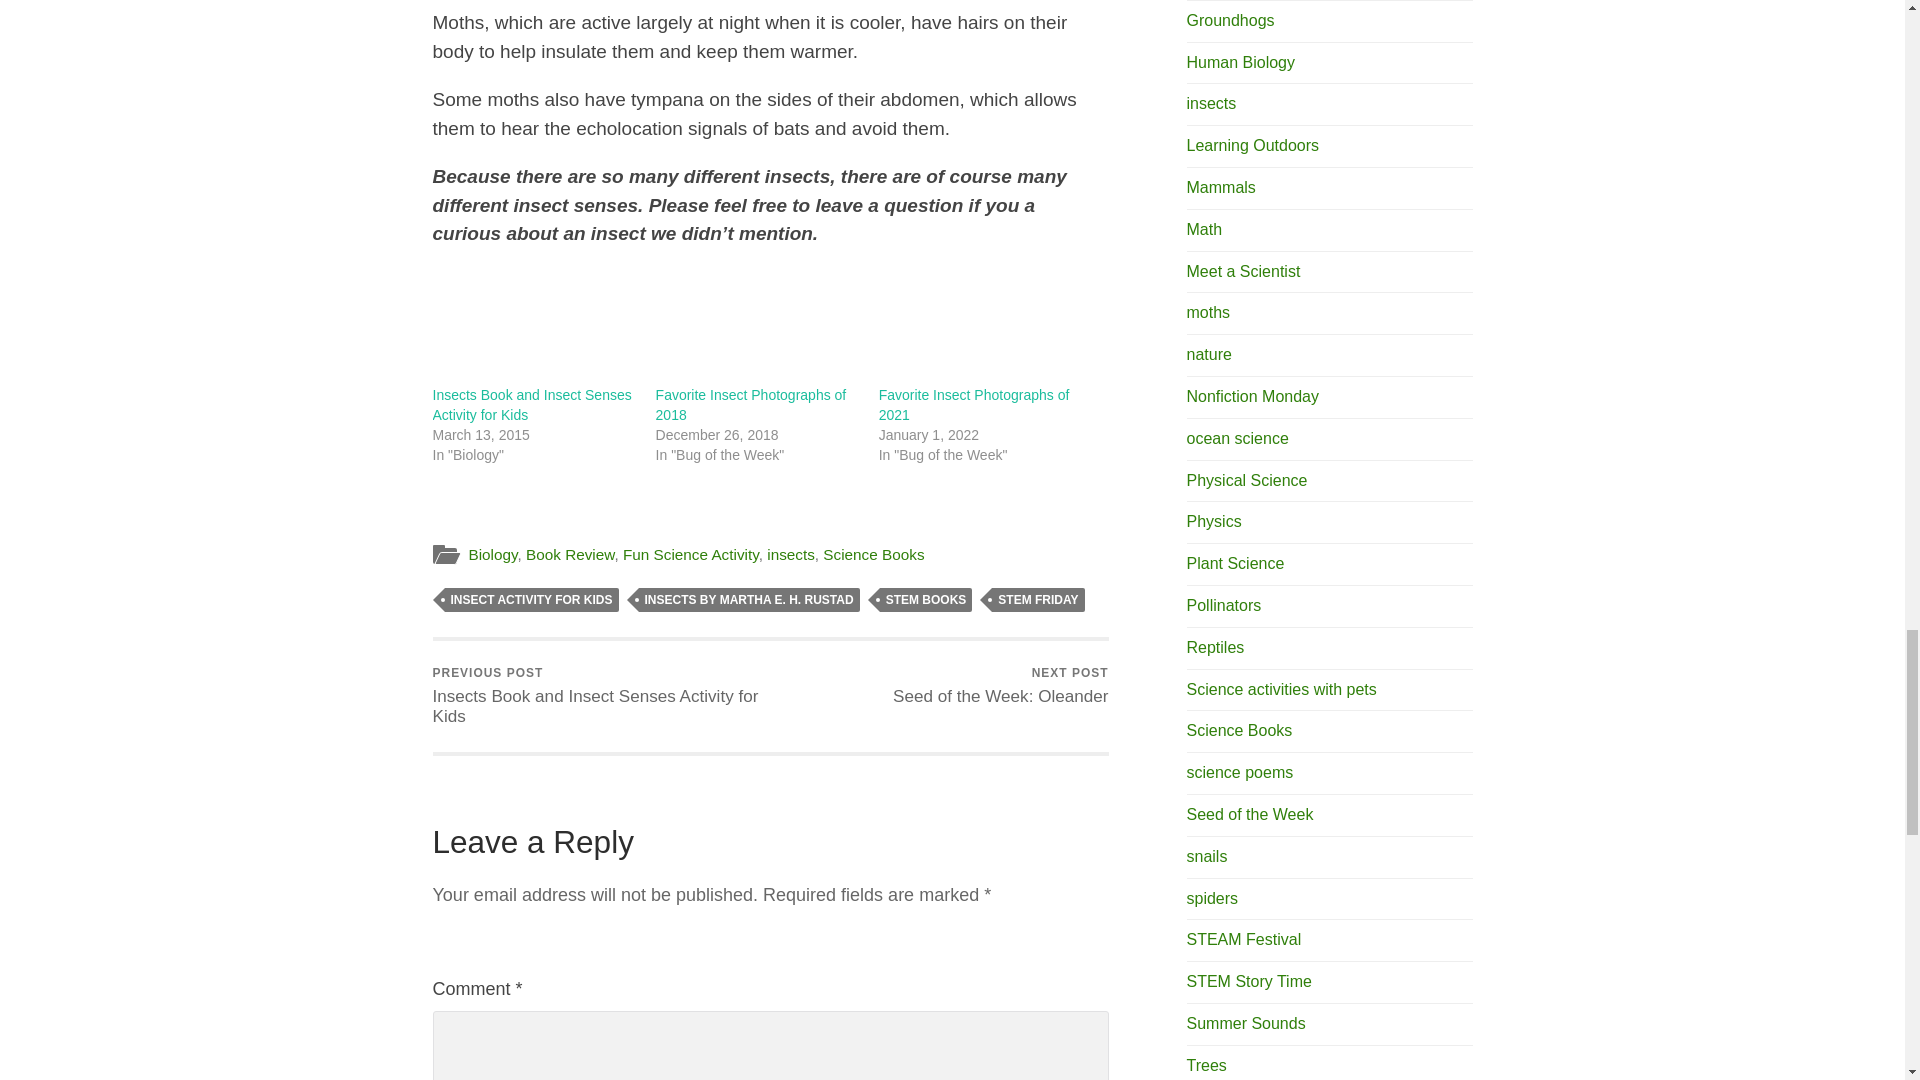 Image resolution: width=1920 pixels, height=1080 pixels. Describe the element at coordinates (750, 600) in the screenshot. I see `INSECTS BY MARTHA E. H. RUSTAD` at that location.